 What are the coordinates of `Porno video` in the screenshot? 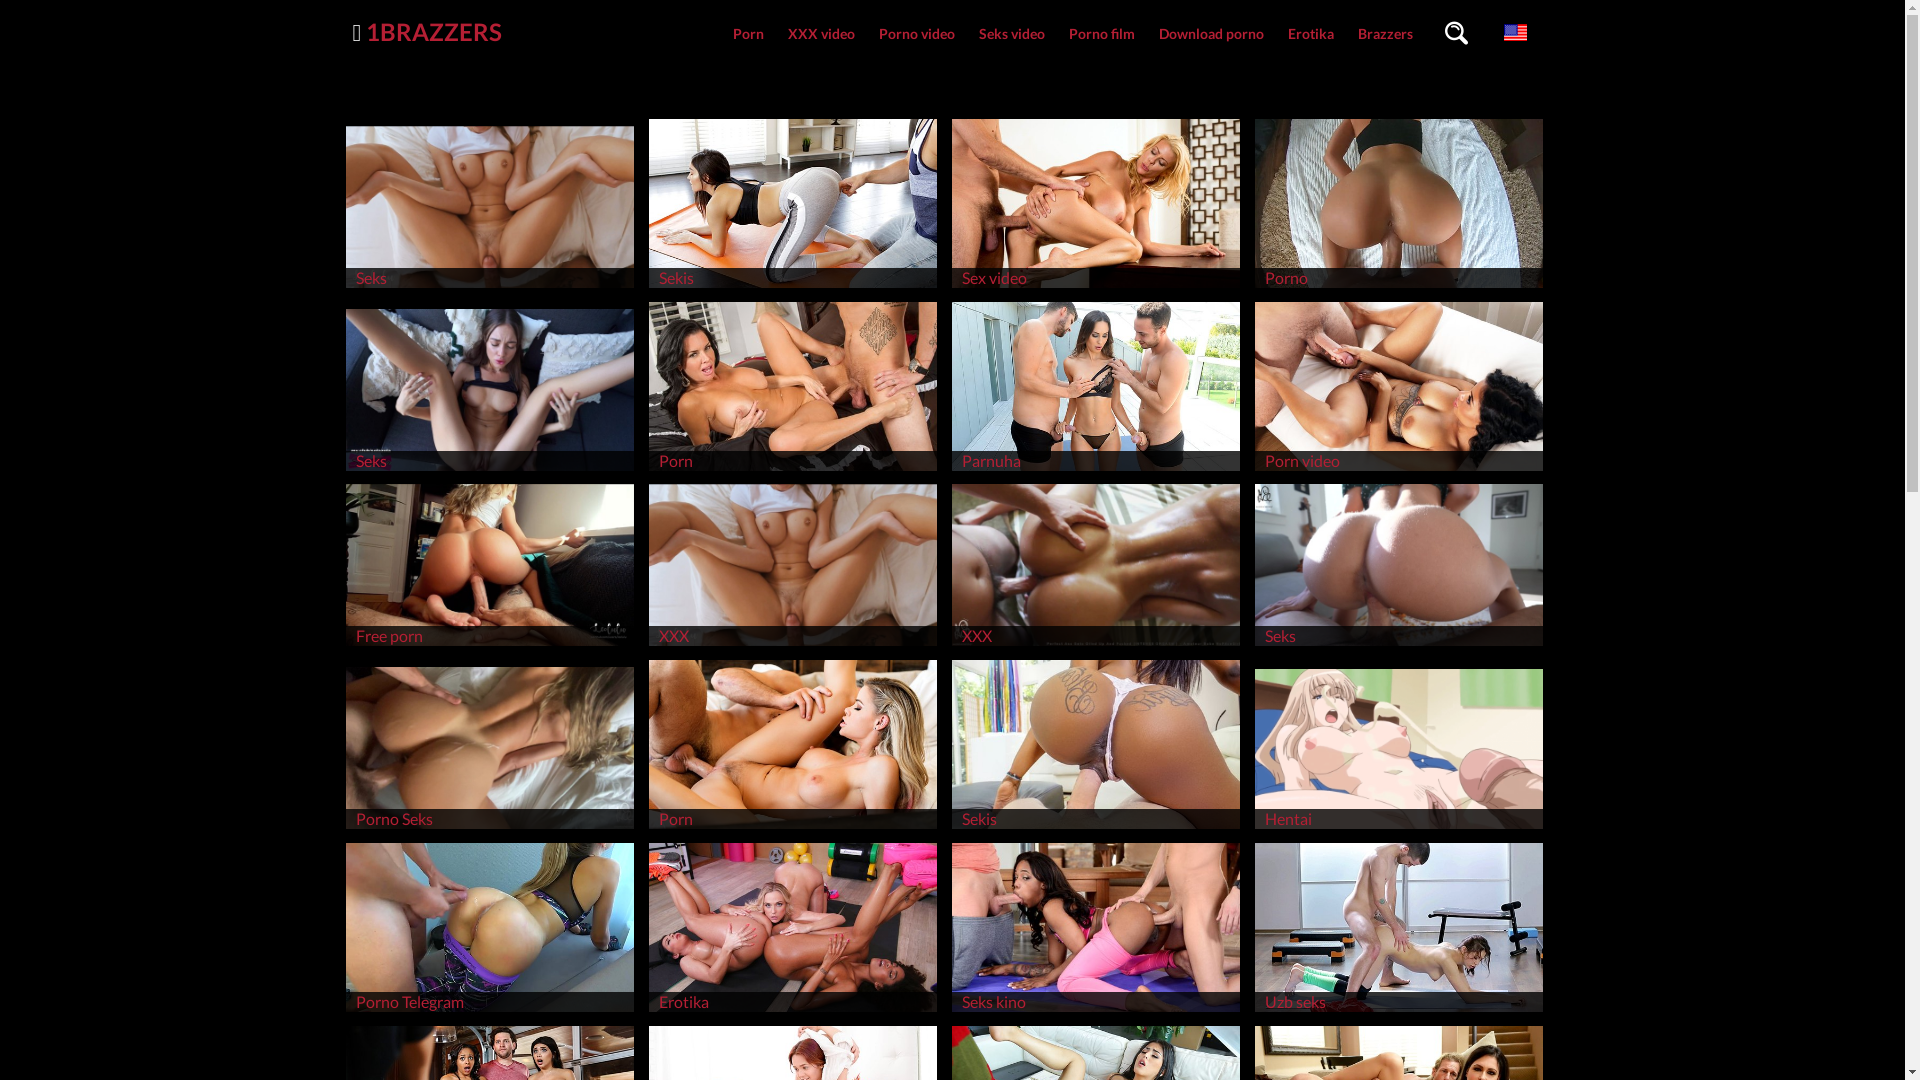 It's located at (916, 34).